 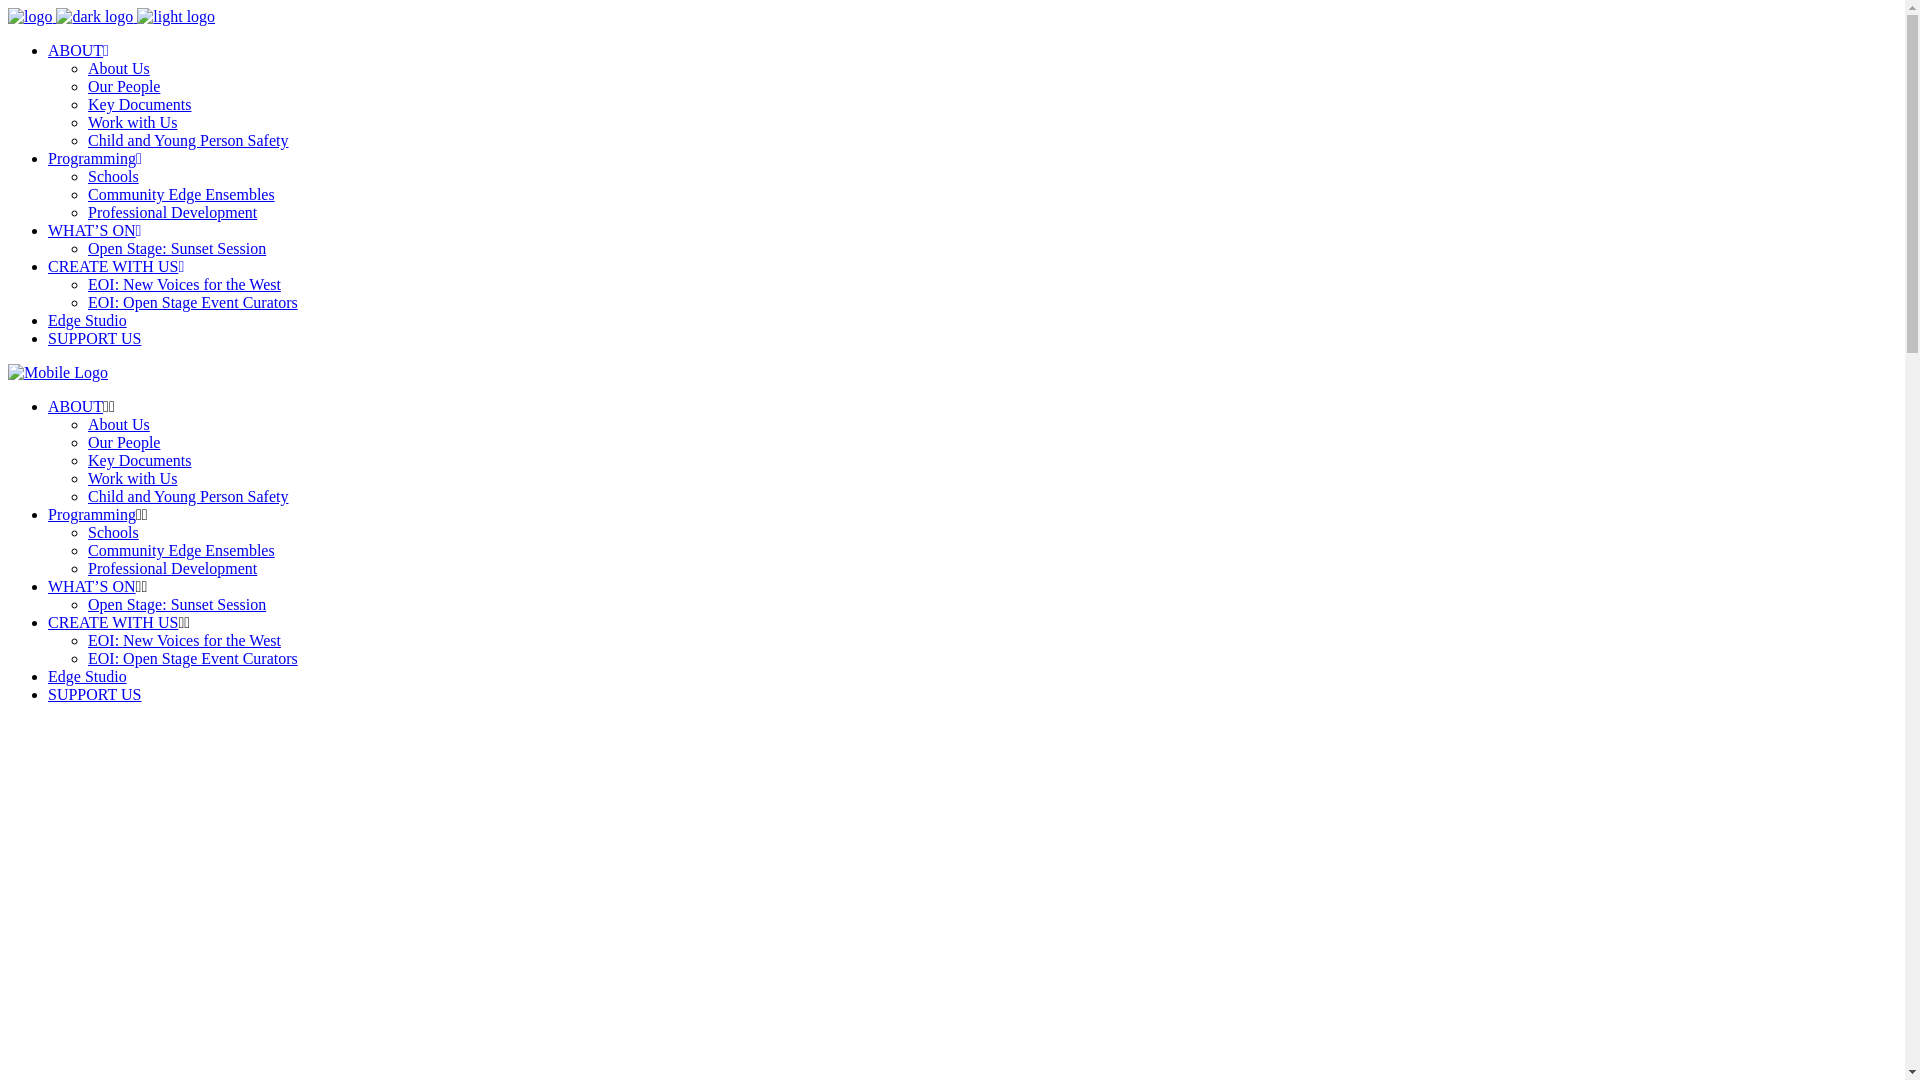 What do you see at coordinates (172, 212) in the screenshot?
I see `Professional Development` at bounding box center [172, 212].